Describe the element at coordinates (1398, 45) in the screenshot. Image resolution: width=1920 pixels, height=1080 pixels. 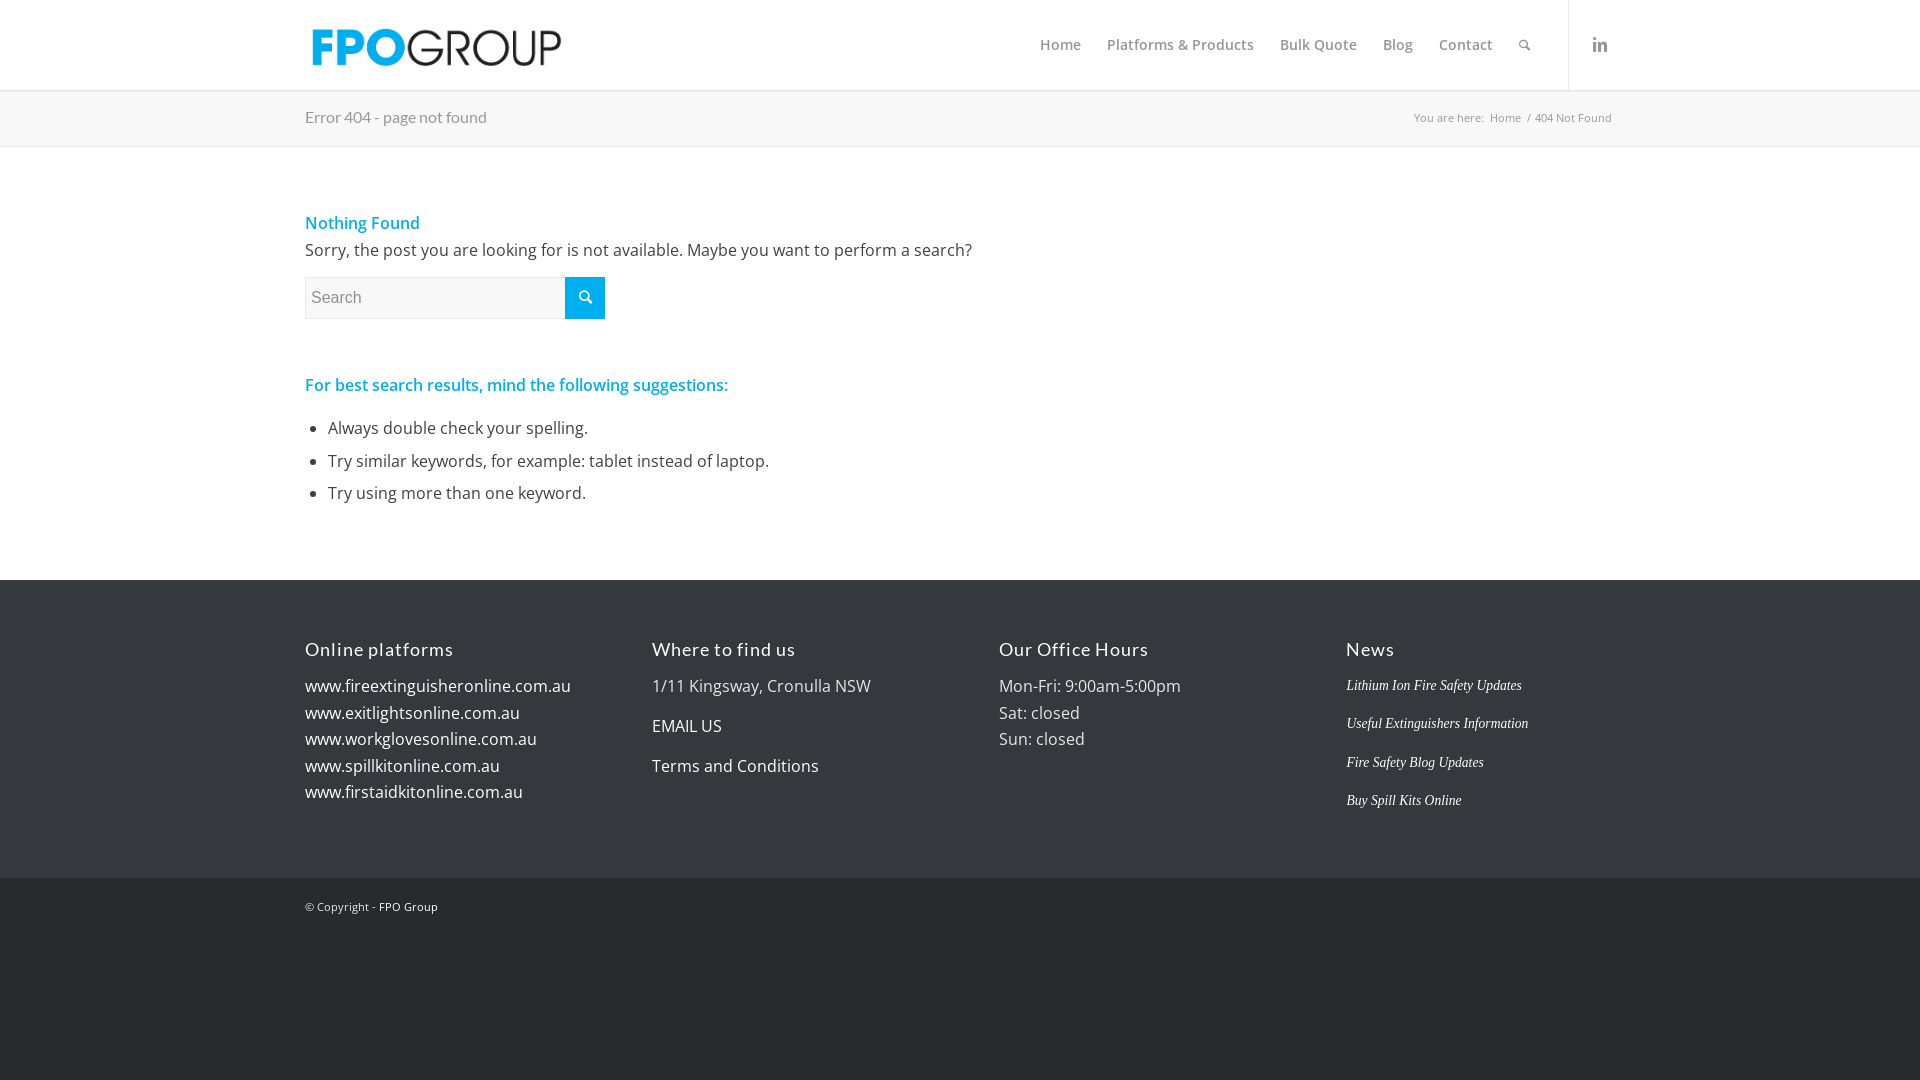
I see `Blog` at that location.